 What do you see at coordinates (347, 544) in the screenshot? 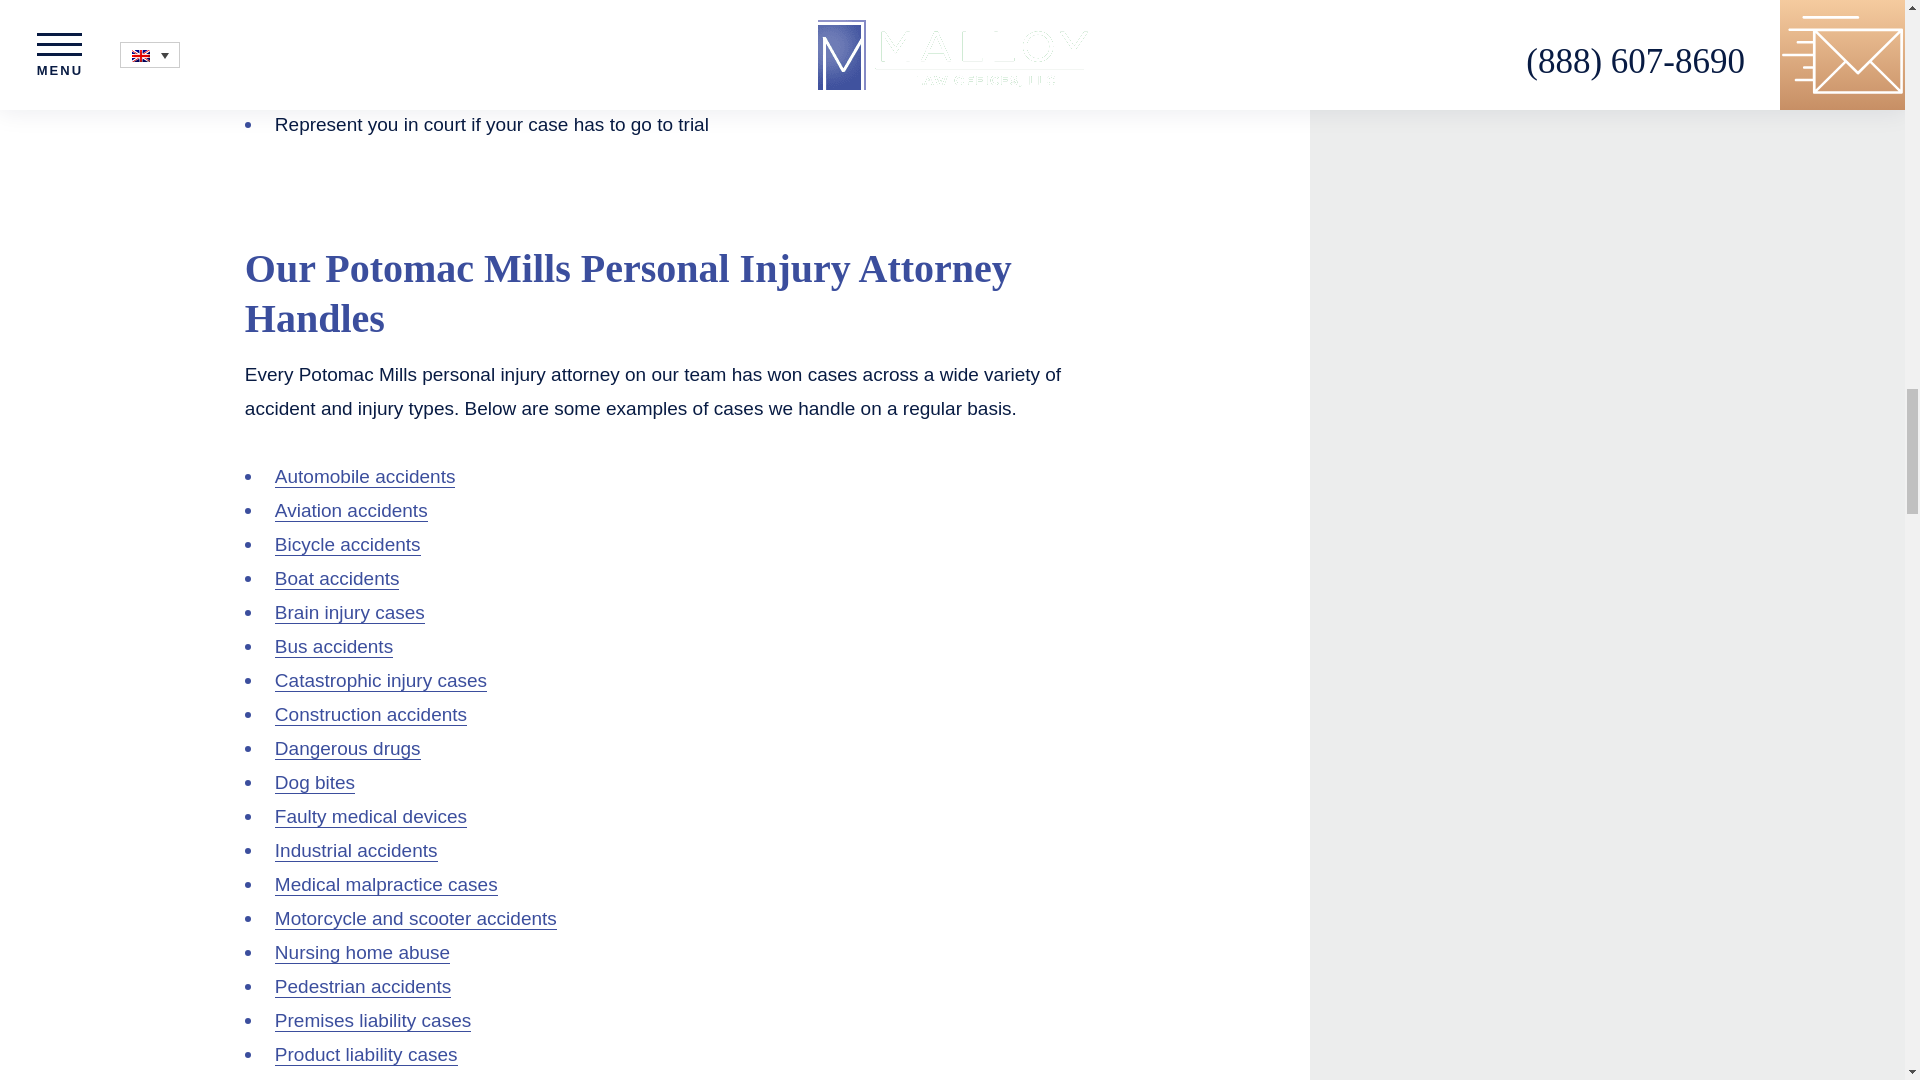
I see `Bicycle accidents` at bounding box center [347, 544].